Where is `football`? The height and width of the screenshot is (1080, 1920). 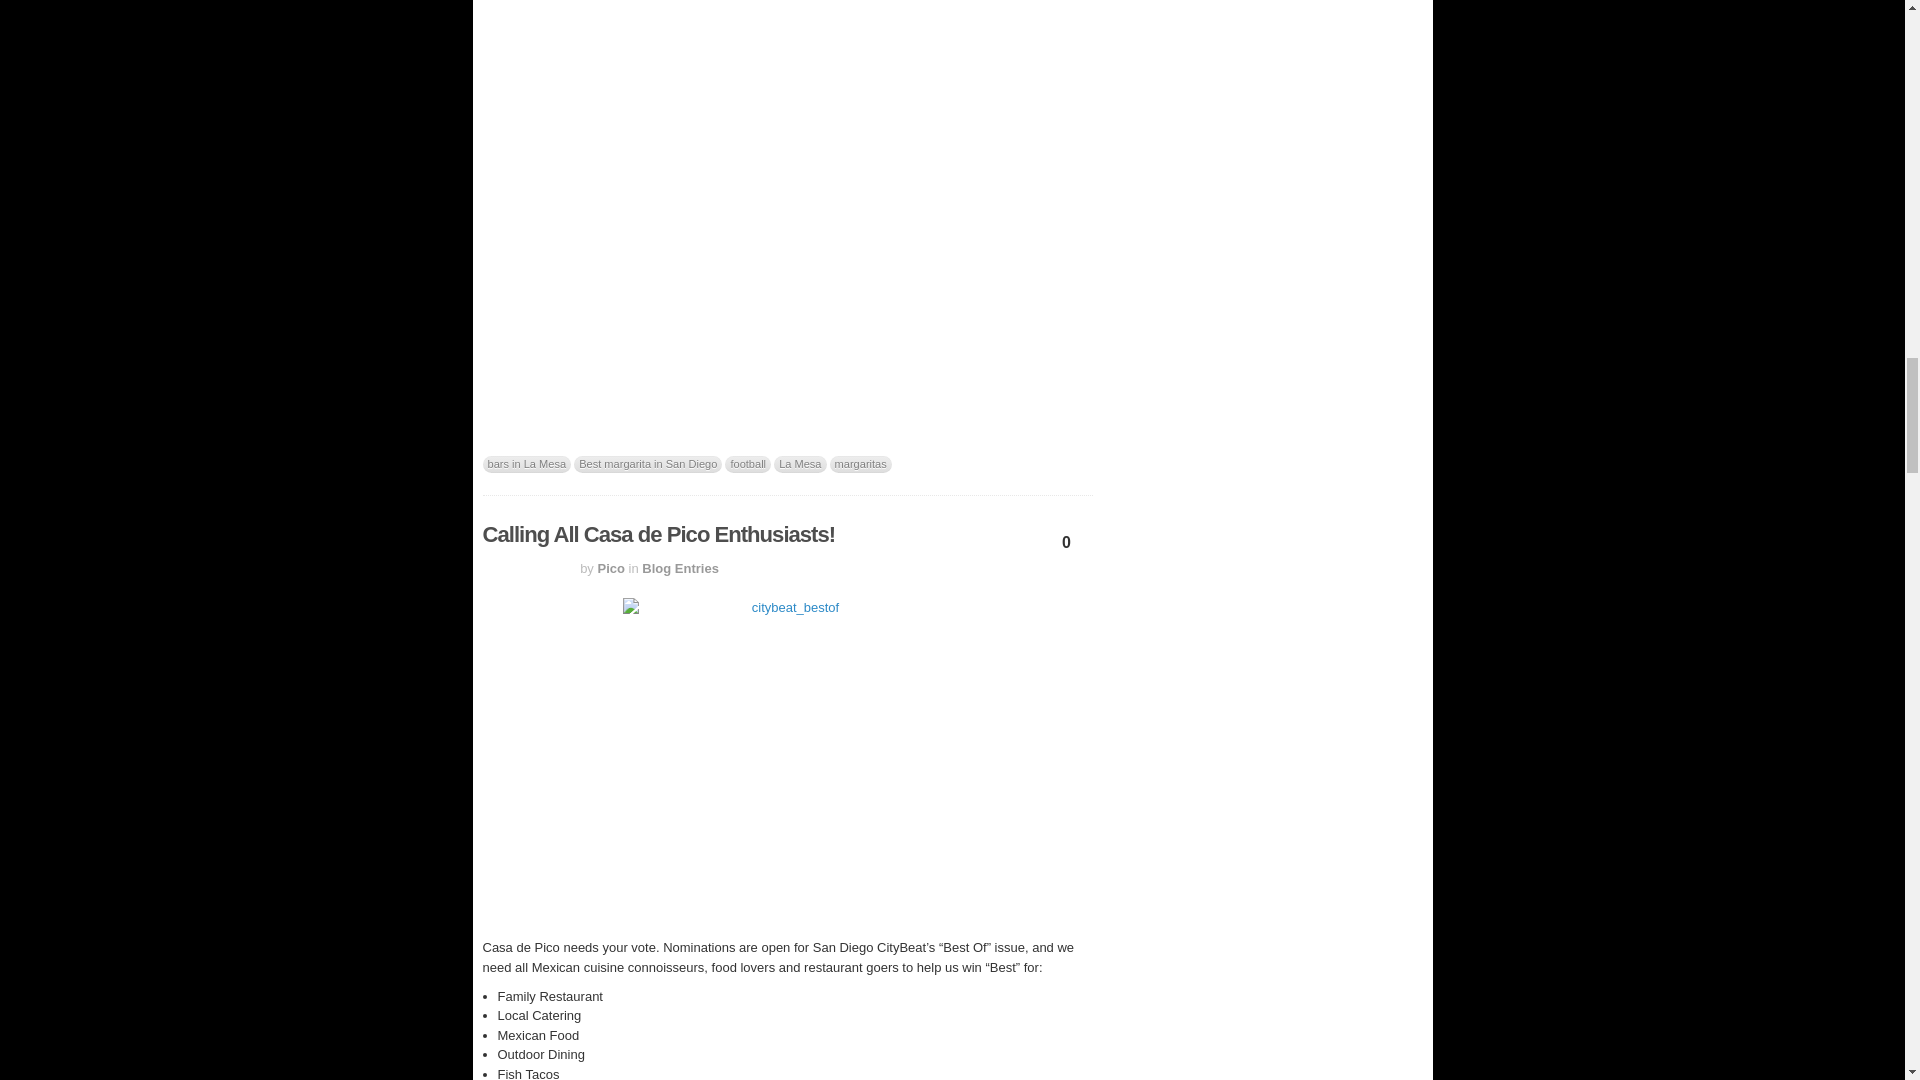 football is located at coordinates (748, 464).